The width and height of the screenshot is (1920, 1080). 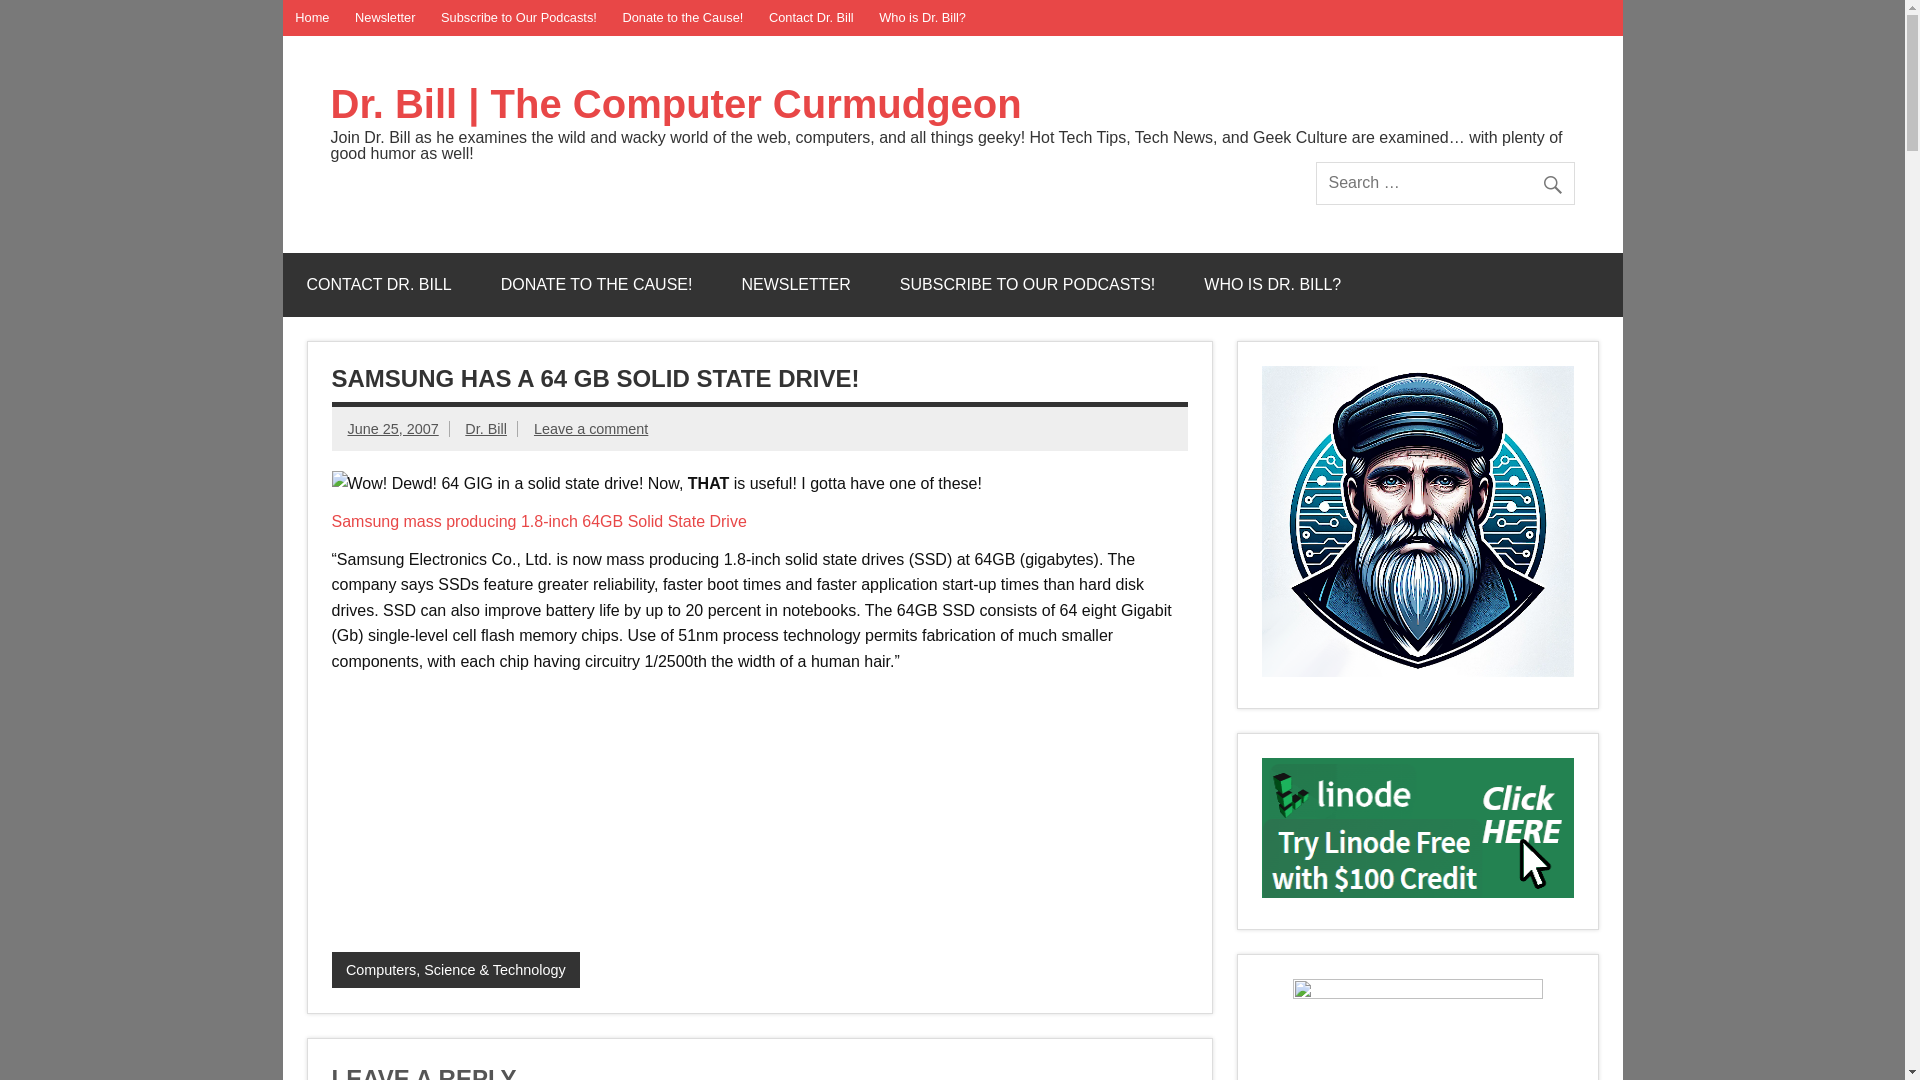 I want to click on SUBSCRIBE TO OUR PODCASTS!, so click(x=1026, y=284).